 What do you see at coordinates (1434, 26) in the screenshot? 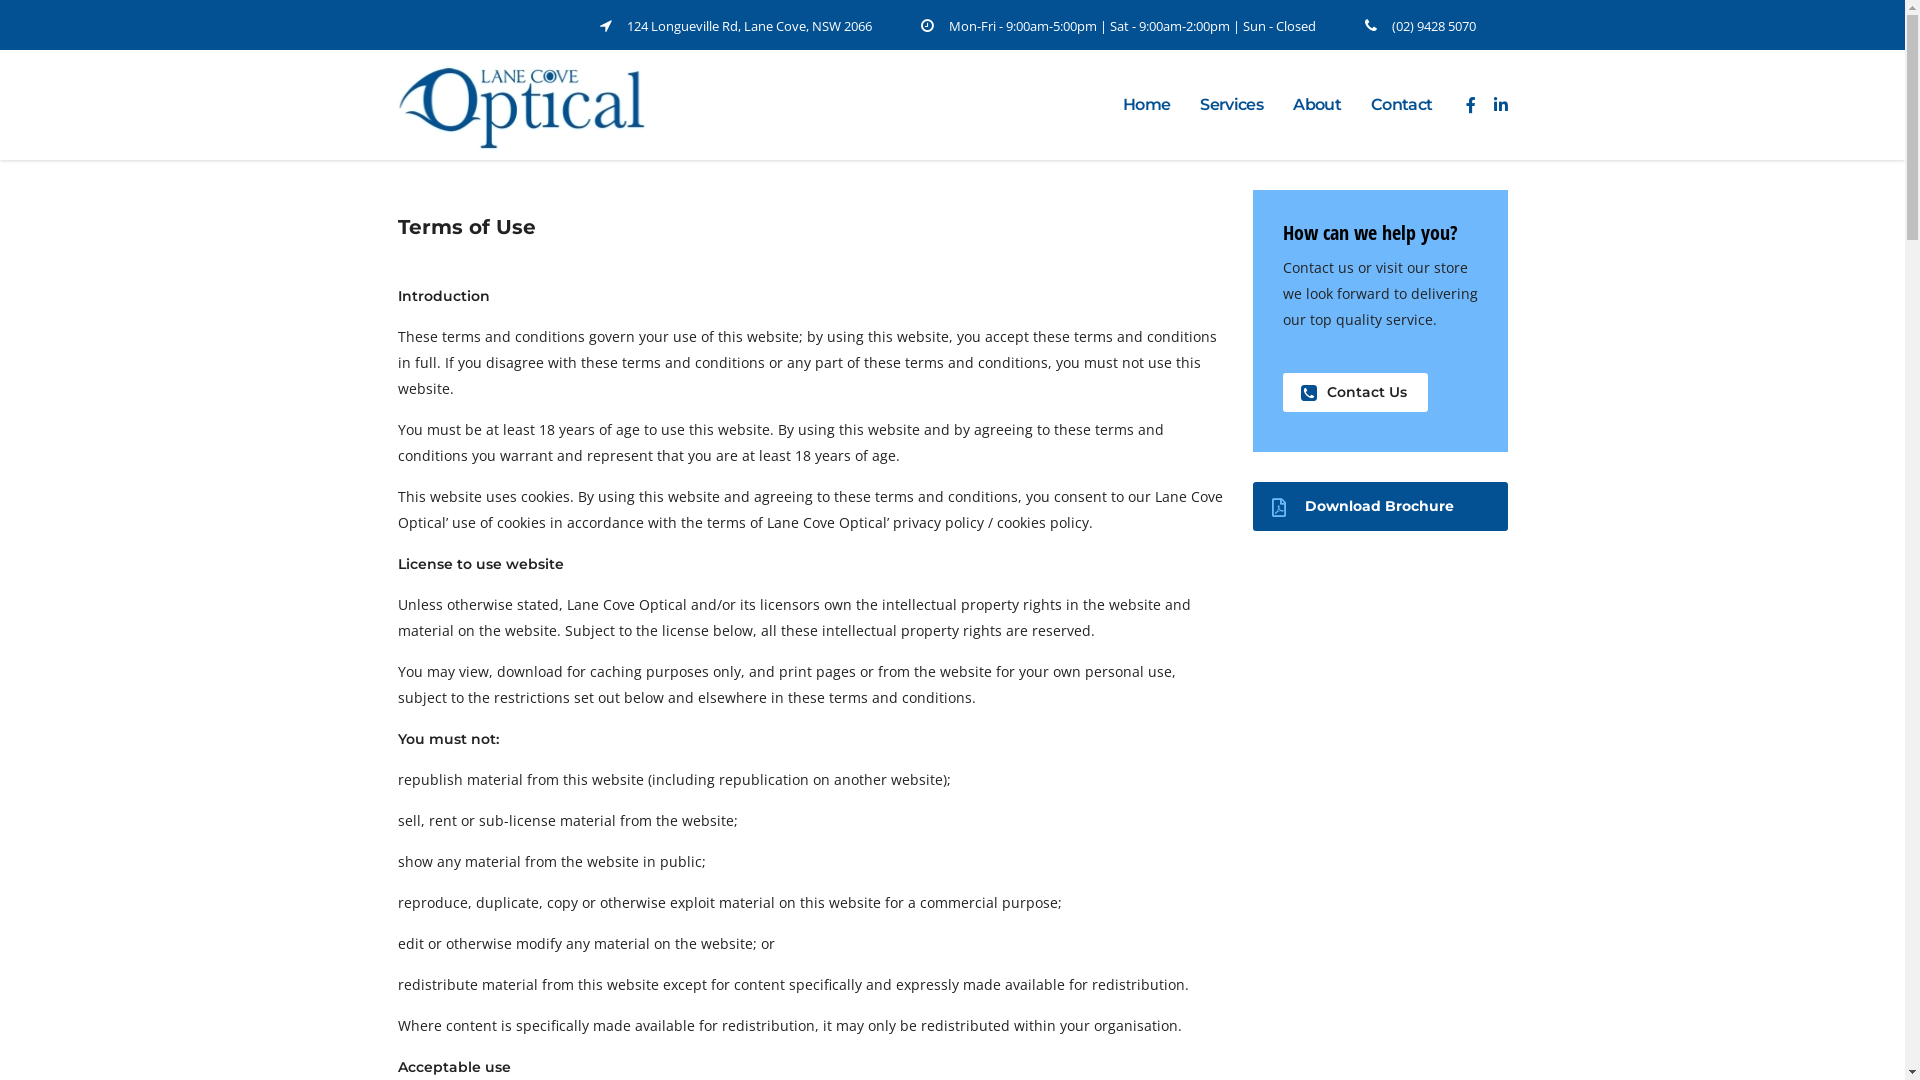
I see `(02) 9428 5070` at bounding box center [1434, 26].